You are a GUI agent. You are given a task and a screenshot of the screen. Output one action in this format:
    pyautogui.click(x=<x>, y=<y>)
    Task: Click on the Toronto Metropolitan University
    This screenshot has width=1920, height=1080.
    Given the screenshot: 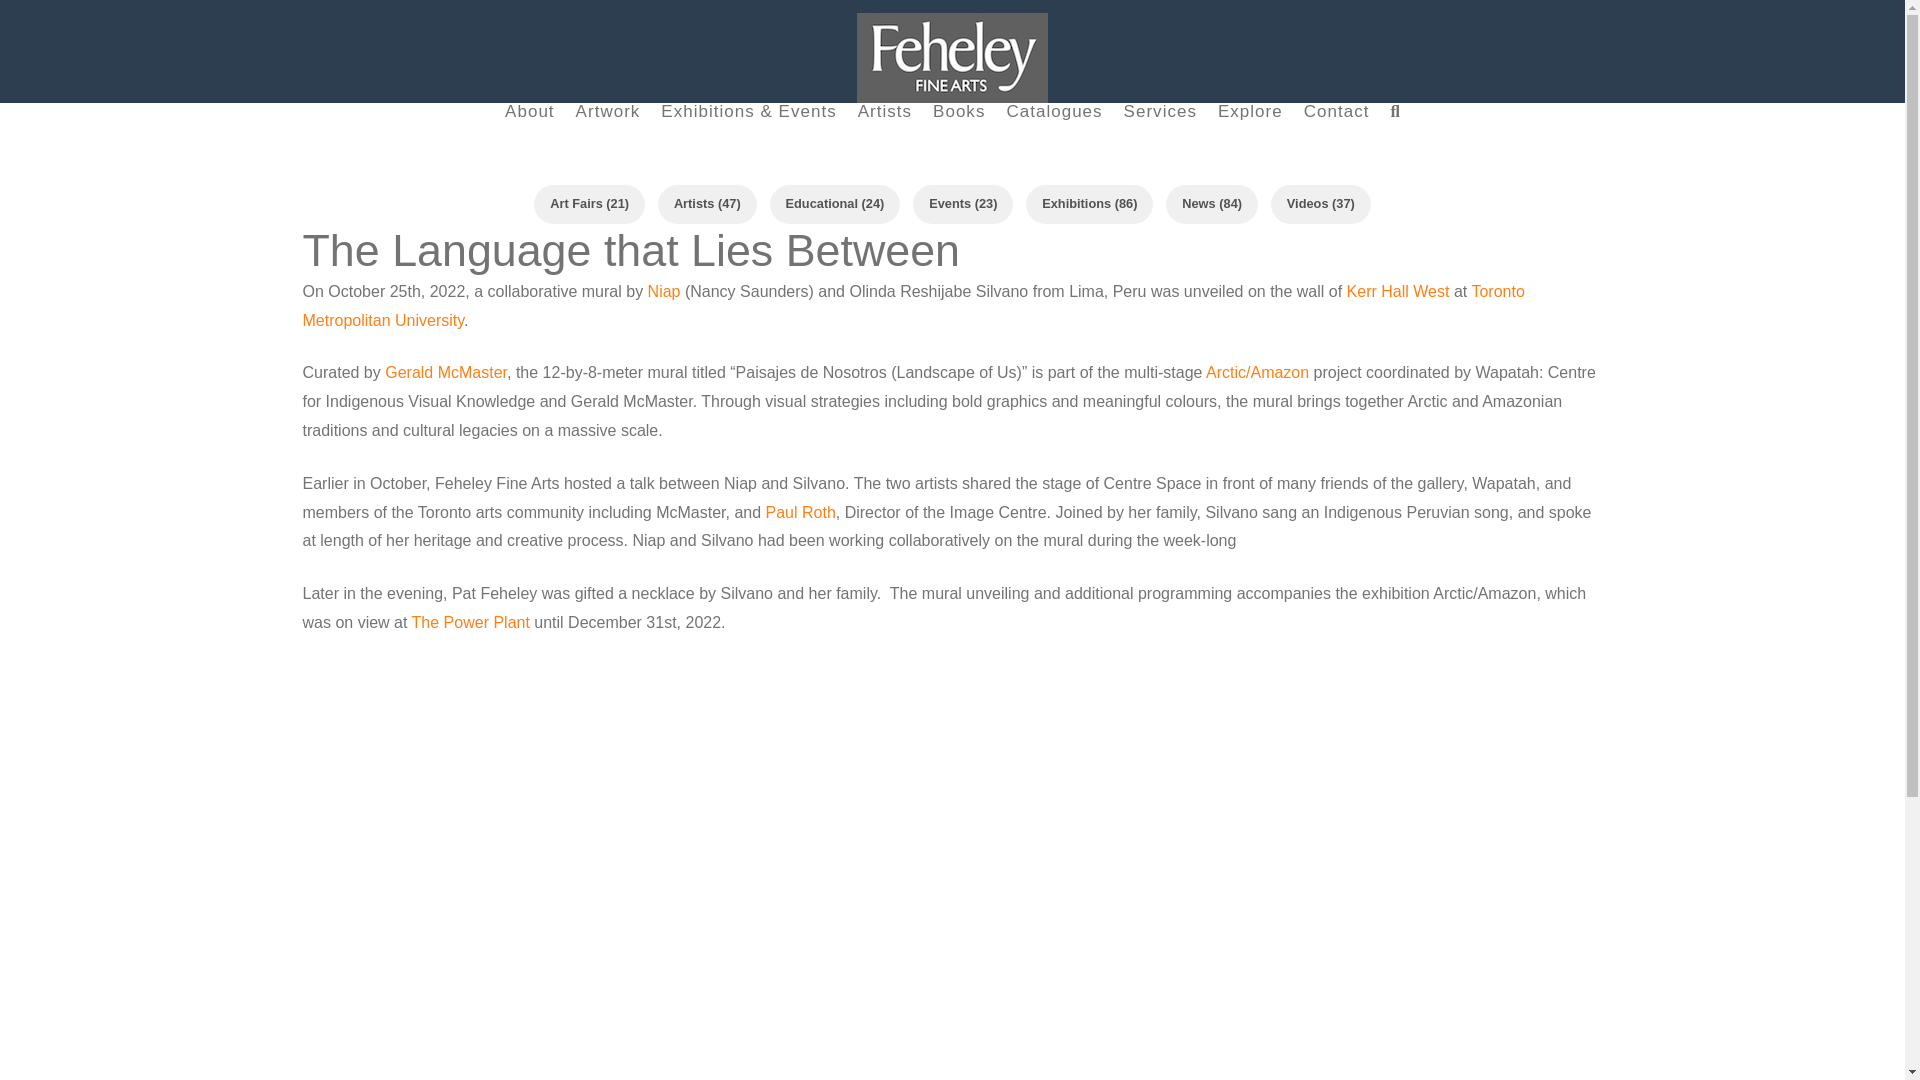 What is the action you would take?
    pyautogui.click(x=912, y=306)
    